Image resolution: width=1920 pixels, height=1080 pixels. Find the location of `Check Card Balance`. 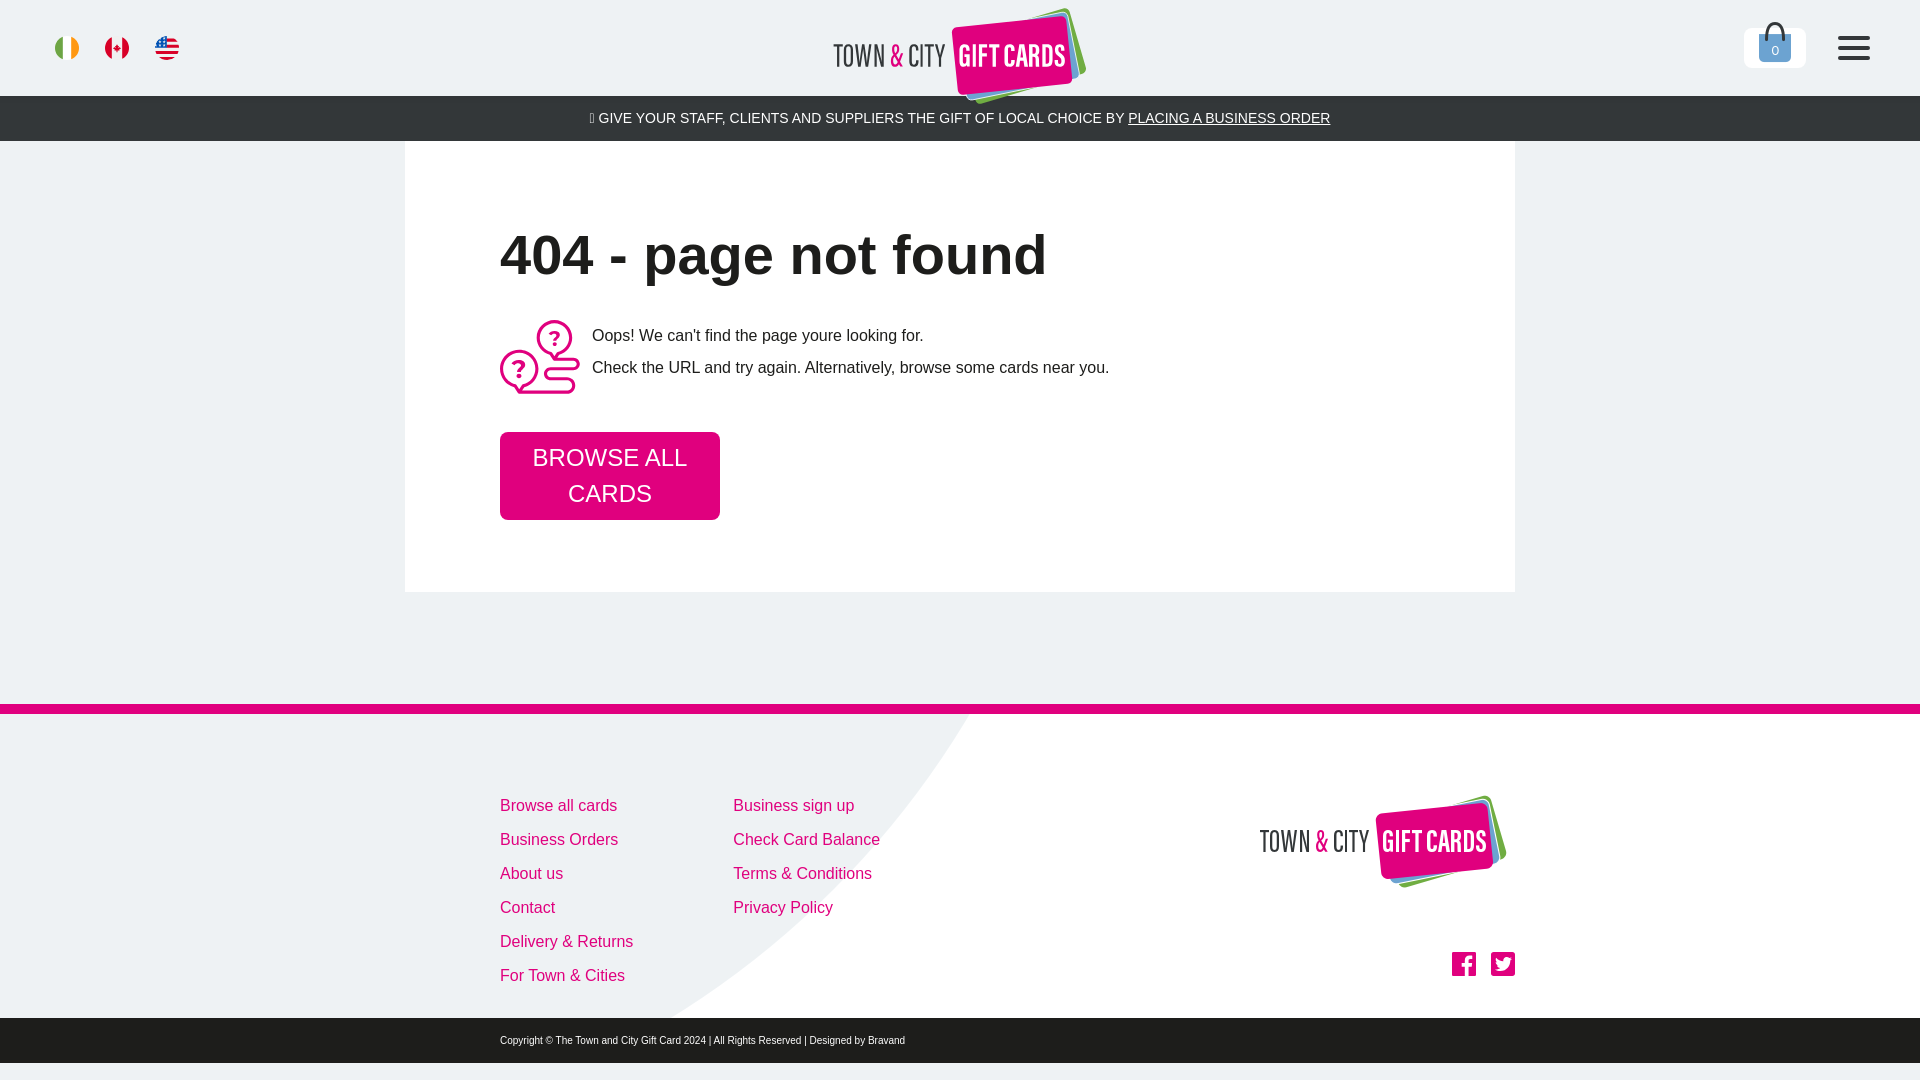

Check Card Balance is located at coordinates (806, 840).